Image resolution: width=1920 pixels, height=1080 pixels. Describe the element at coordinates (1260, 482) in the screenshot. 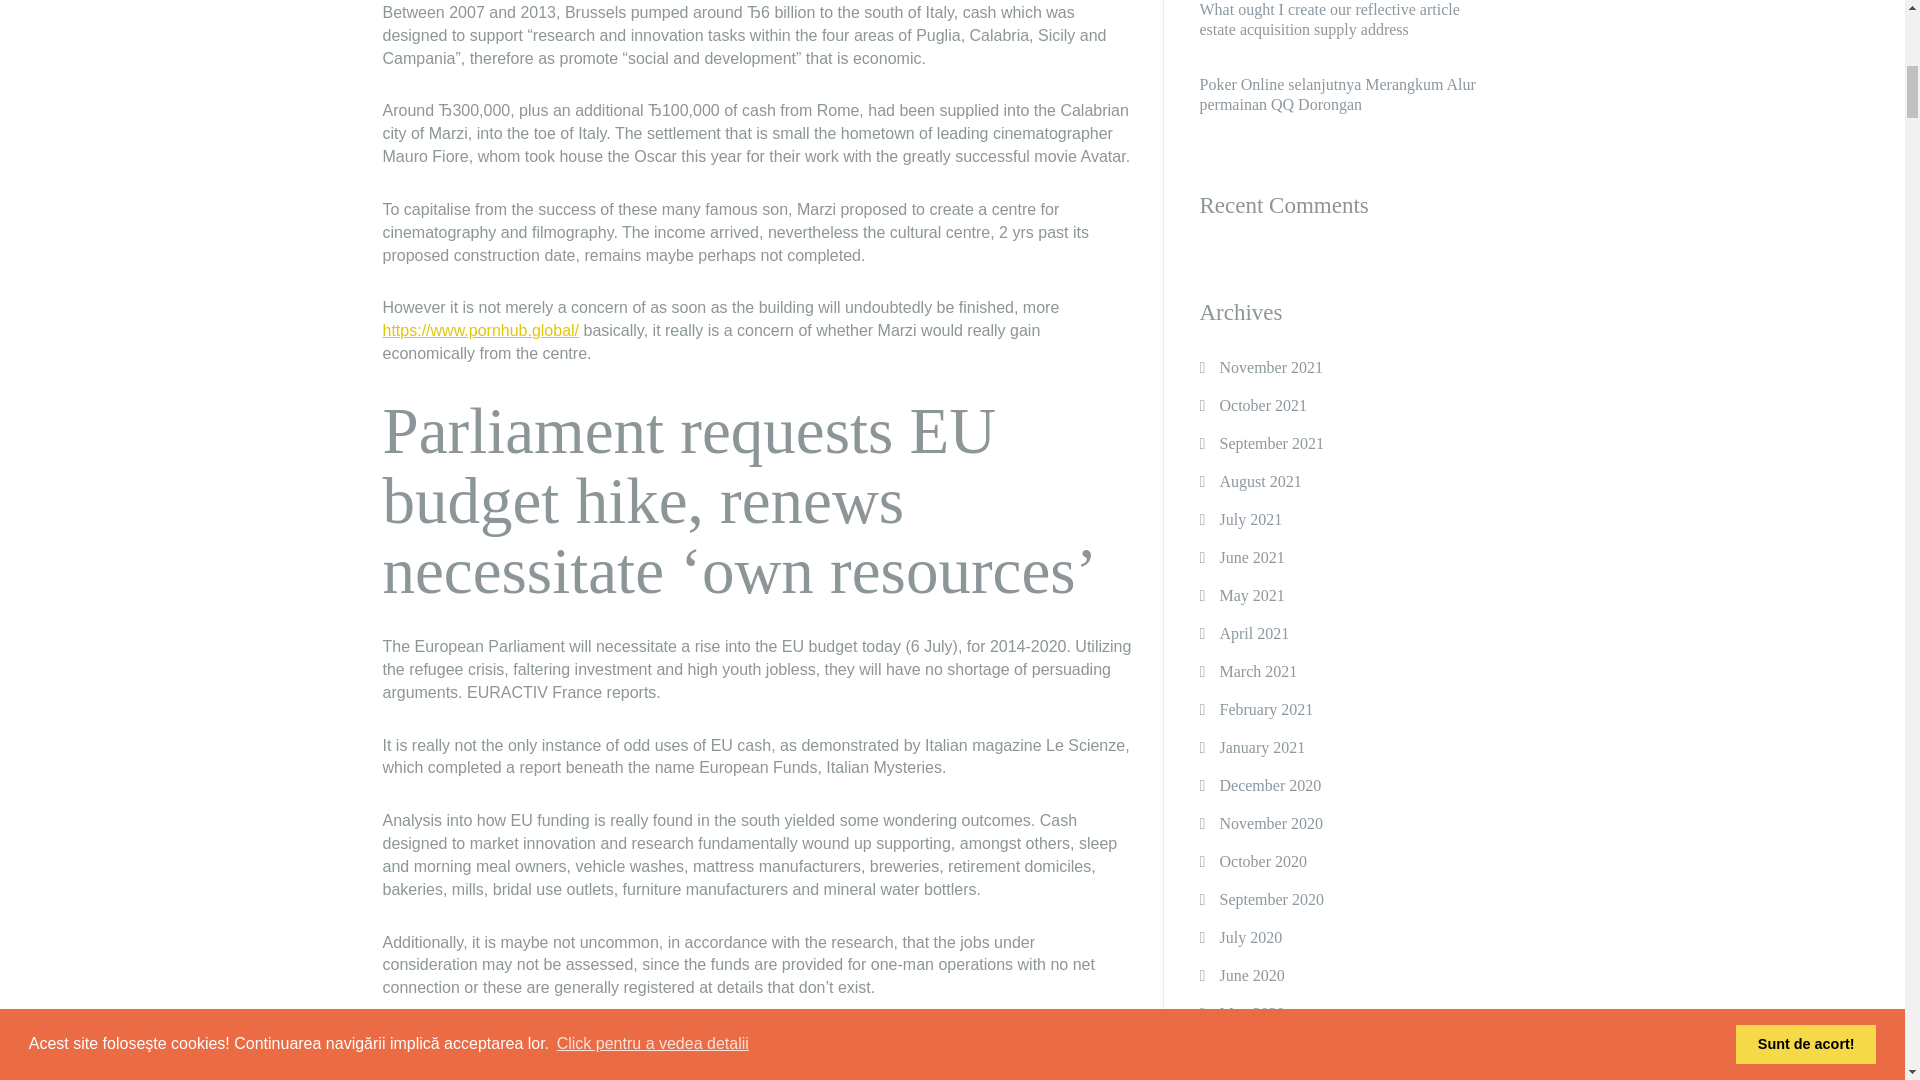

I see `August 2021` at that location.